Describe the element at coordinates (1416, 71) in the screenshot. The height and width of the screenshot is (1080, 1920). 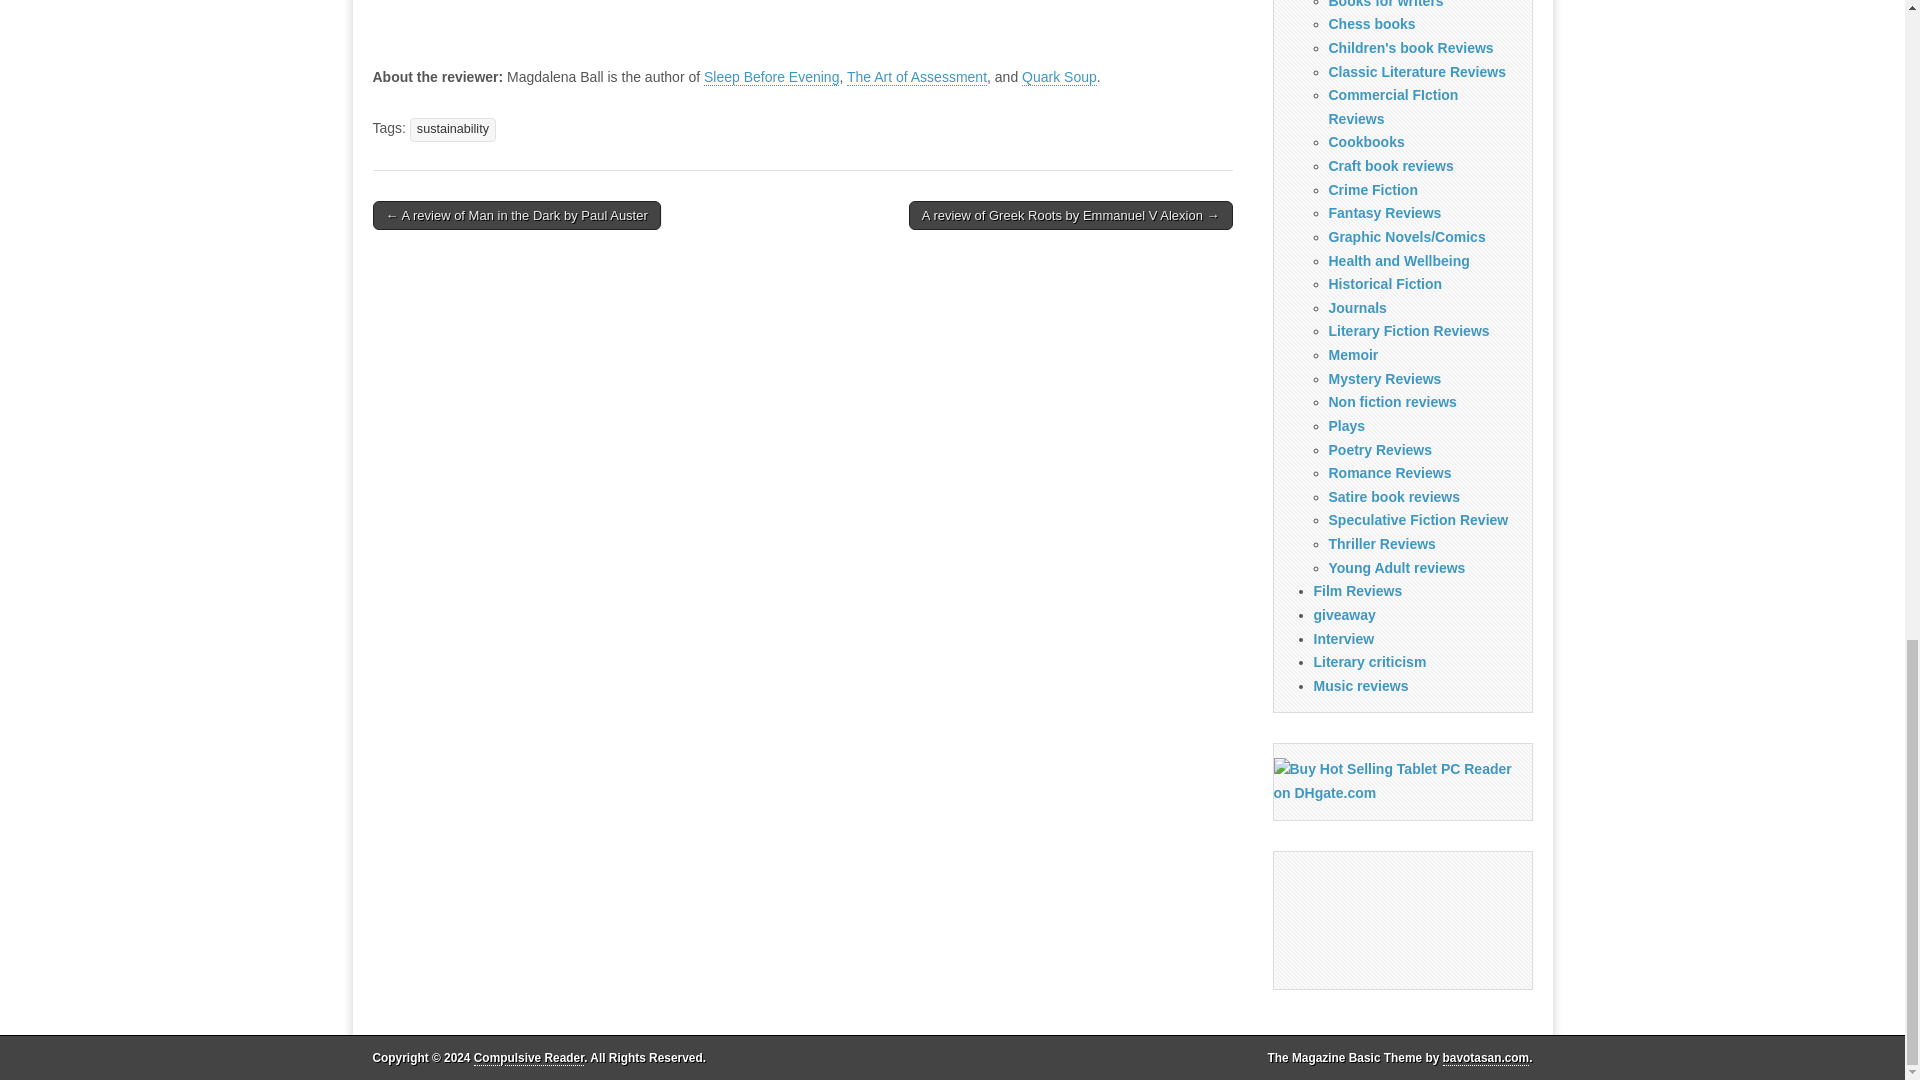
I see `Classic Literature Reviews` at that location.